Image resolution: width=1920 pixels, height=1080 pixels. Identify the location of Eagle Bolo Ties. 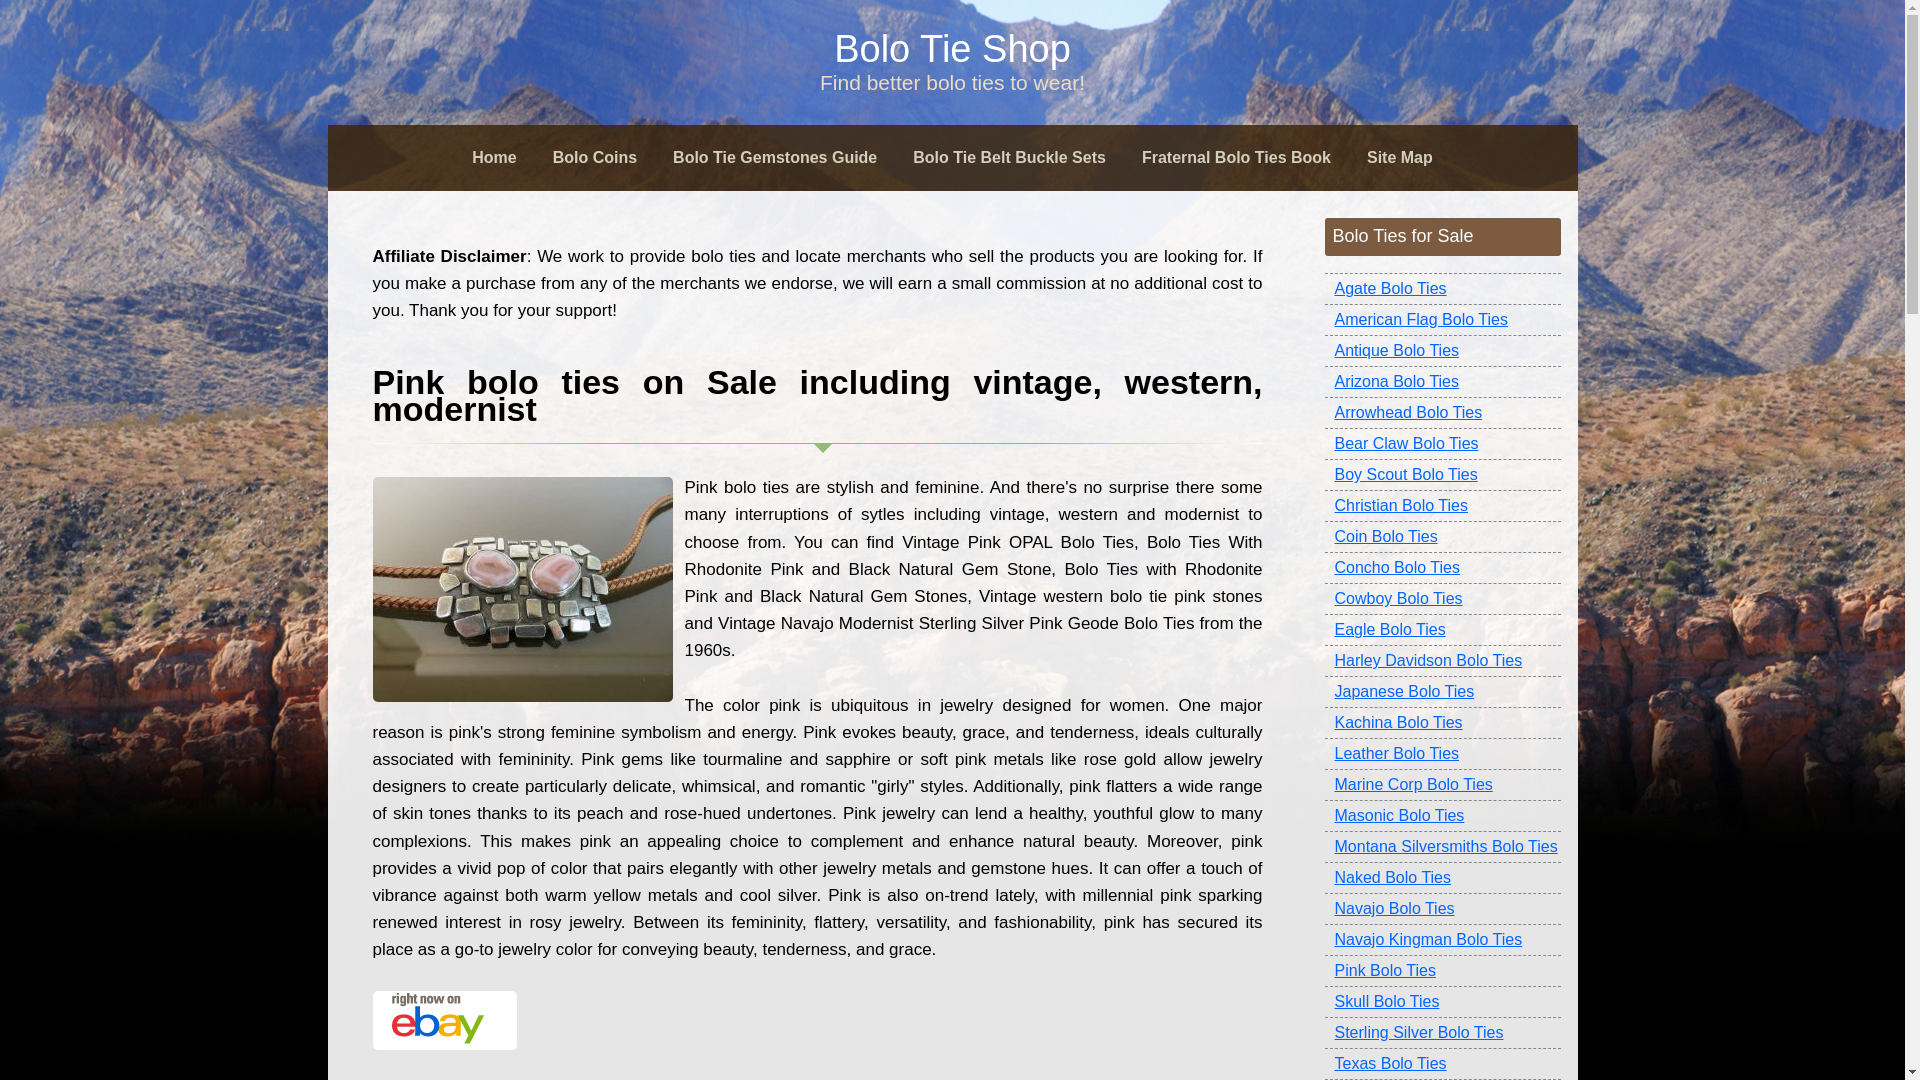
(1442, 630).